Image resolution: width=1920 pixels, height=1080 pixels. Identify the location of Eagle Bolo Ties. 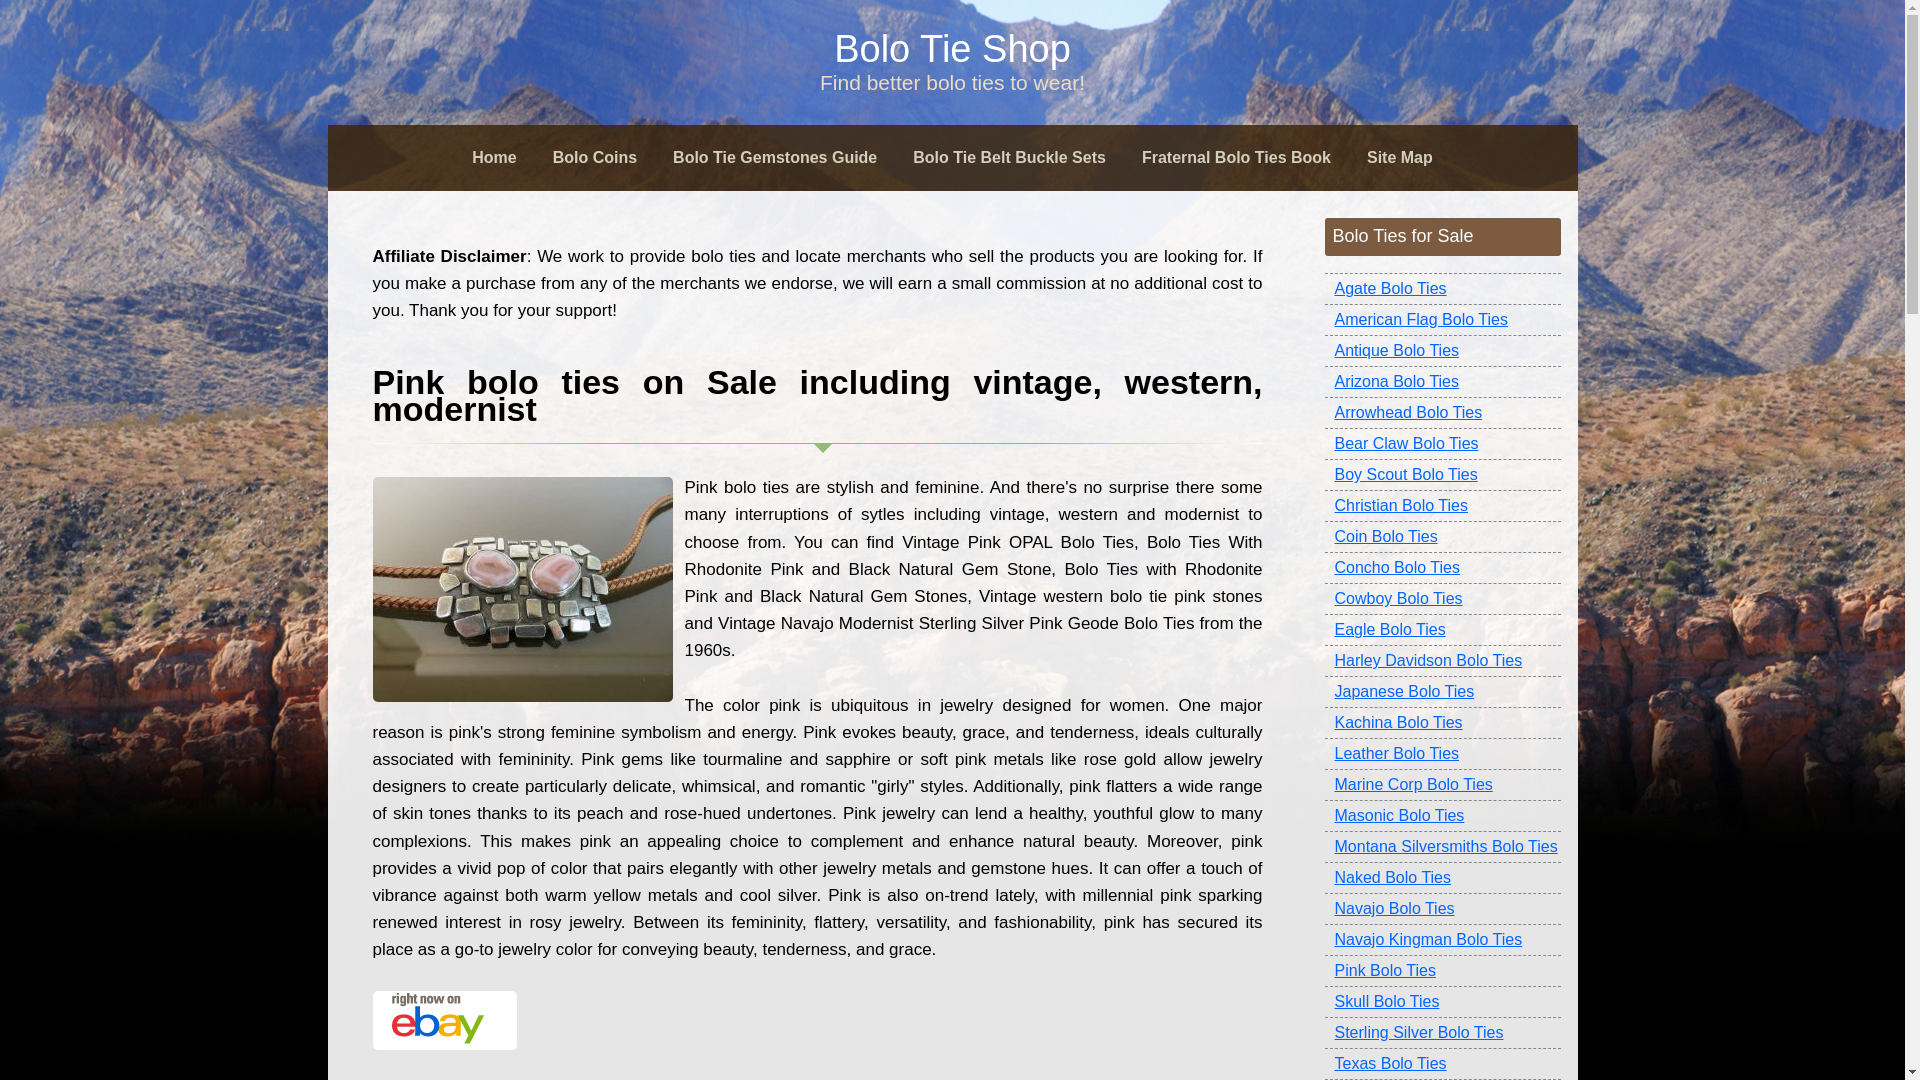
(1442, 630).